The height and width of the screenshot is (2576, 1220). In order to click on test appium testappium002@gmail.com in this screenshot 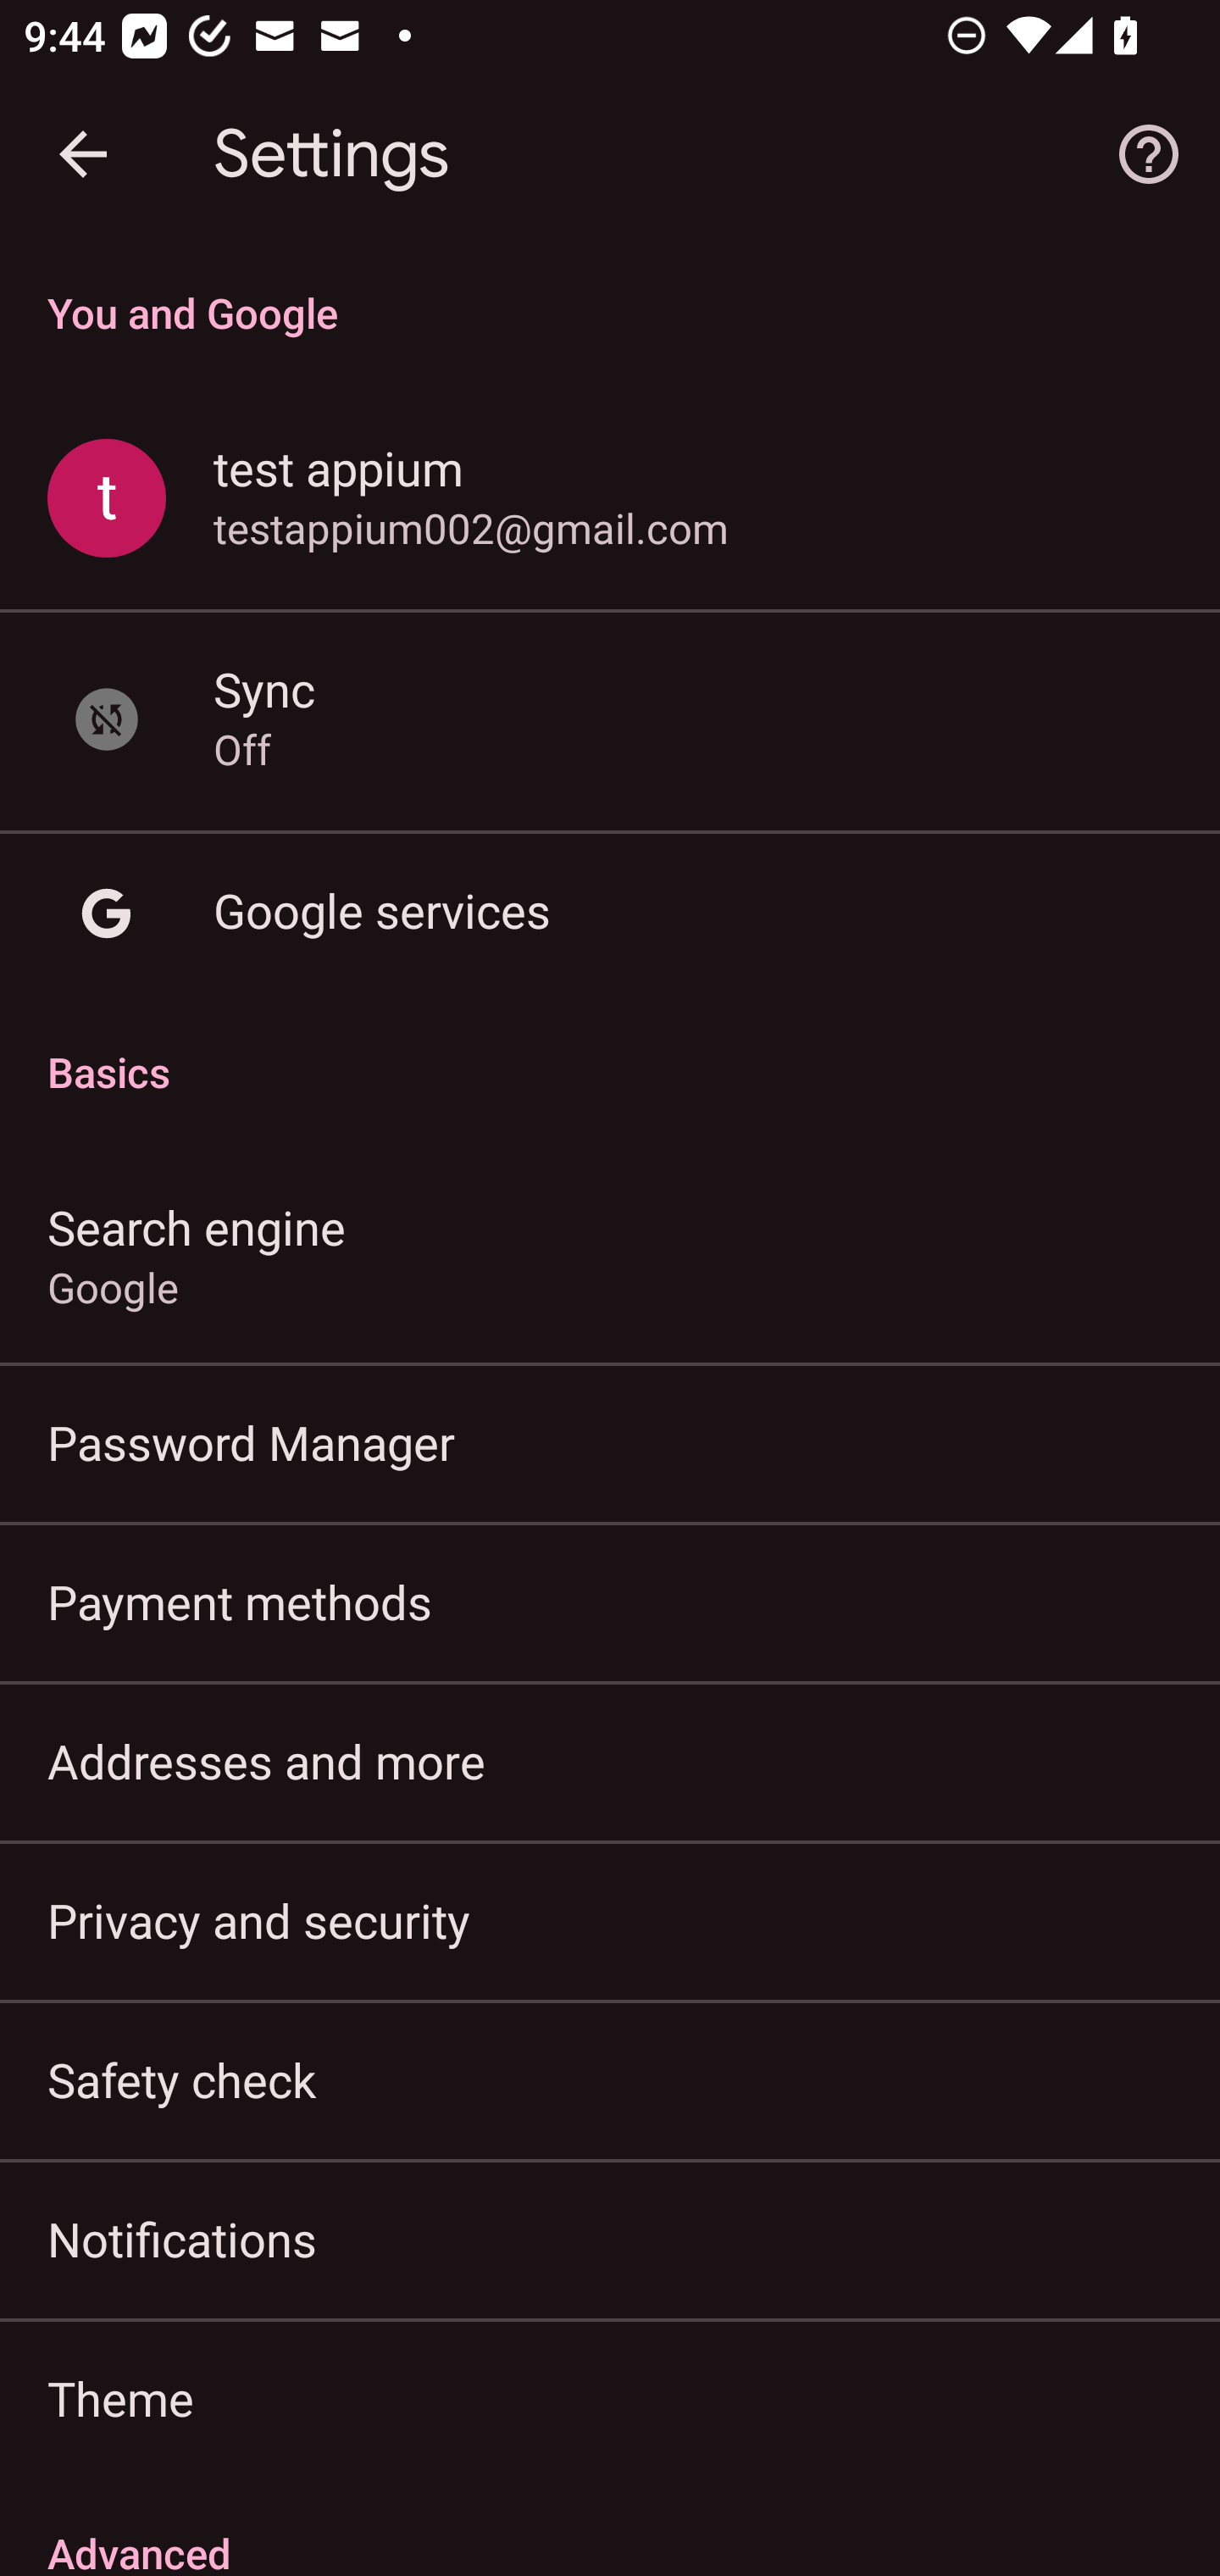, I will do `click(610, 500)`.